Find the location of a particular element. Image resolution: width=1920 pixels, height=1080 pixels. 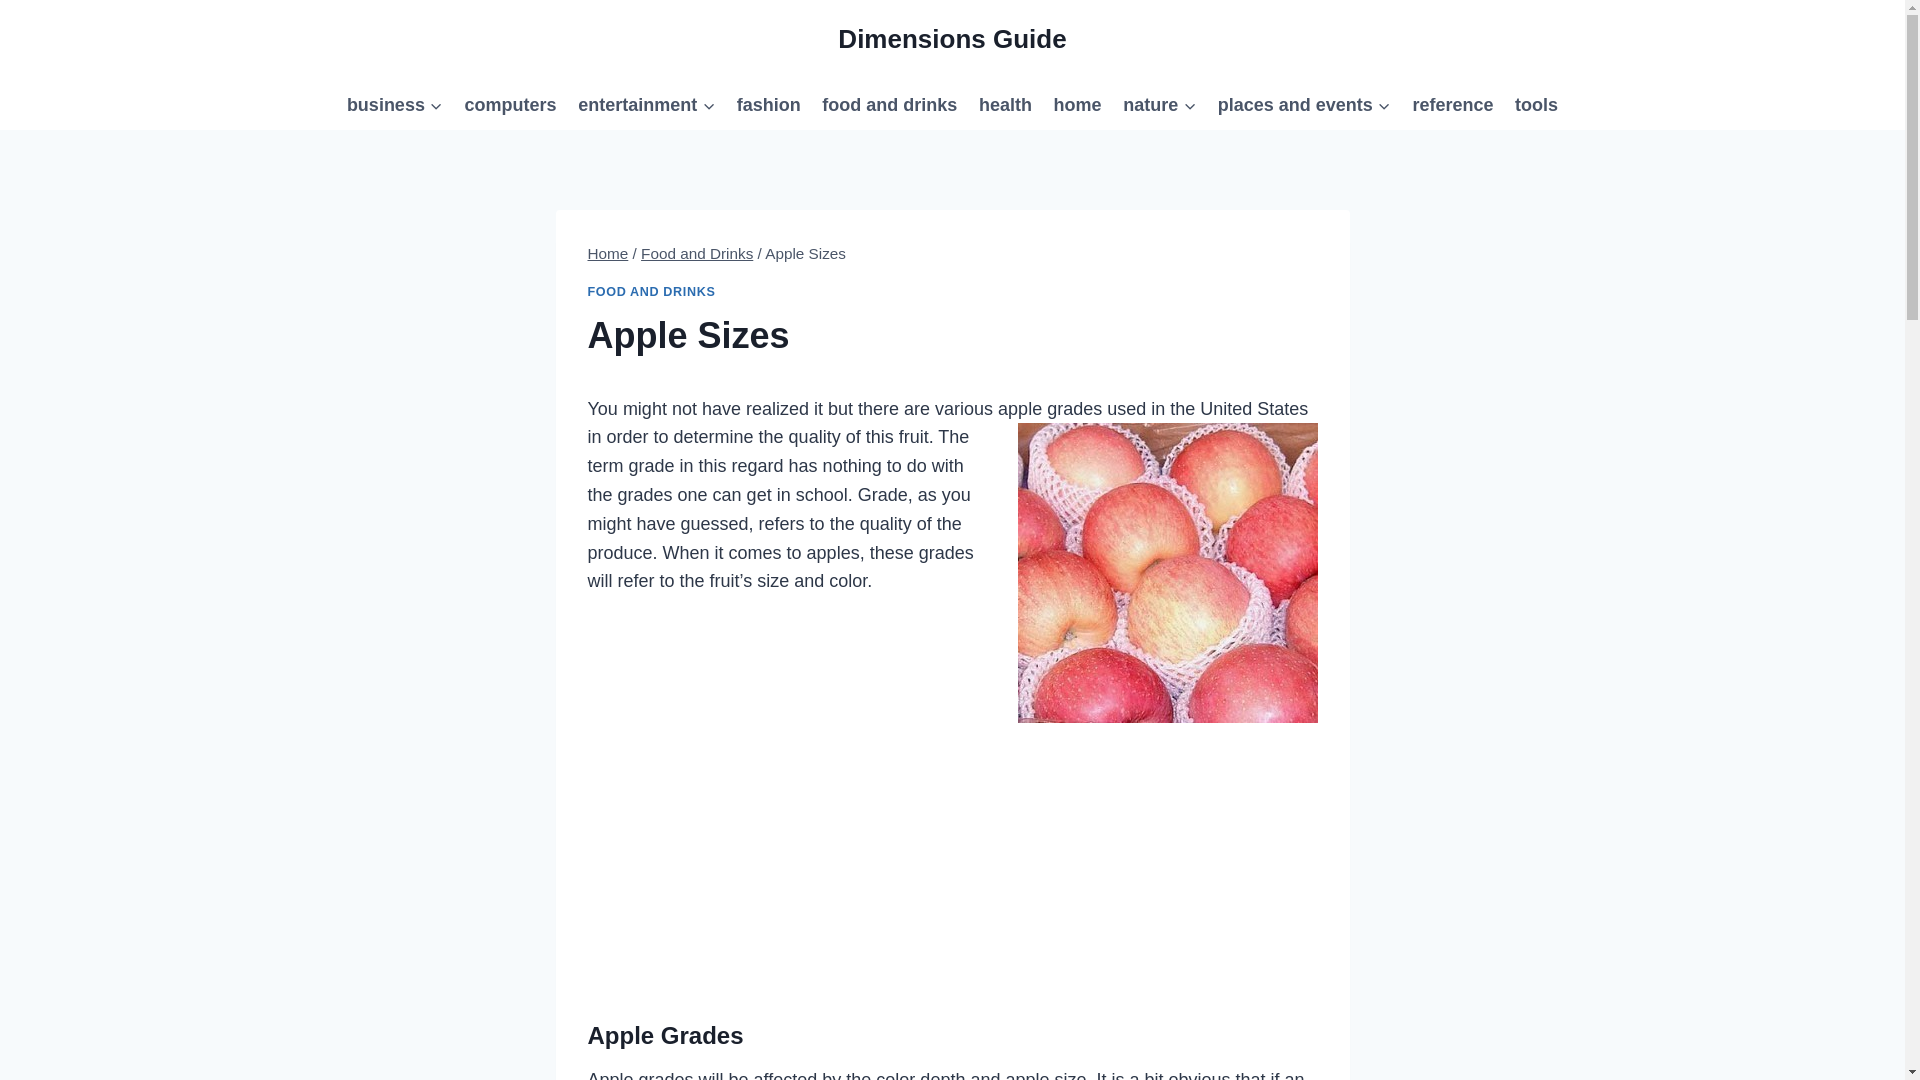

Advertisement is located at coordinates (952, 848).